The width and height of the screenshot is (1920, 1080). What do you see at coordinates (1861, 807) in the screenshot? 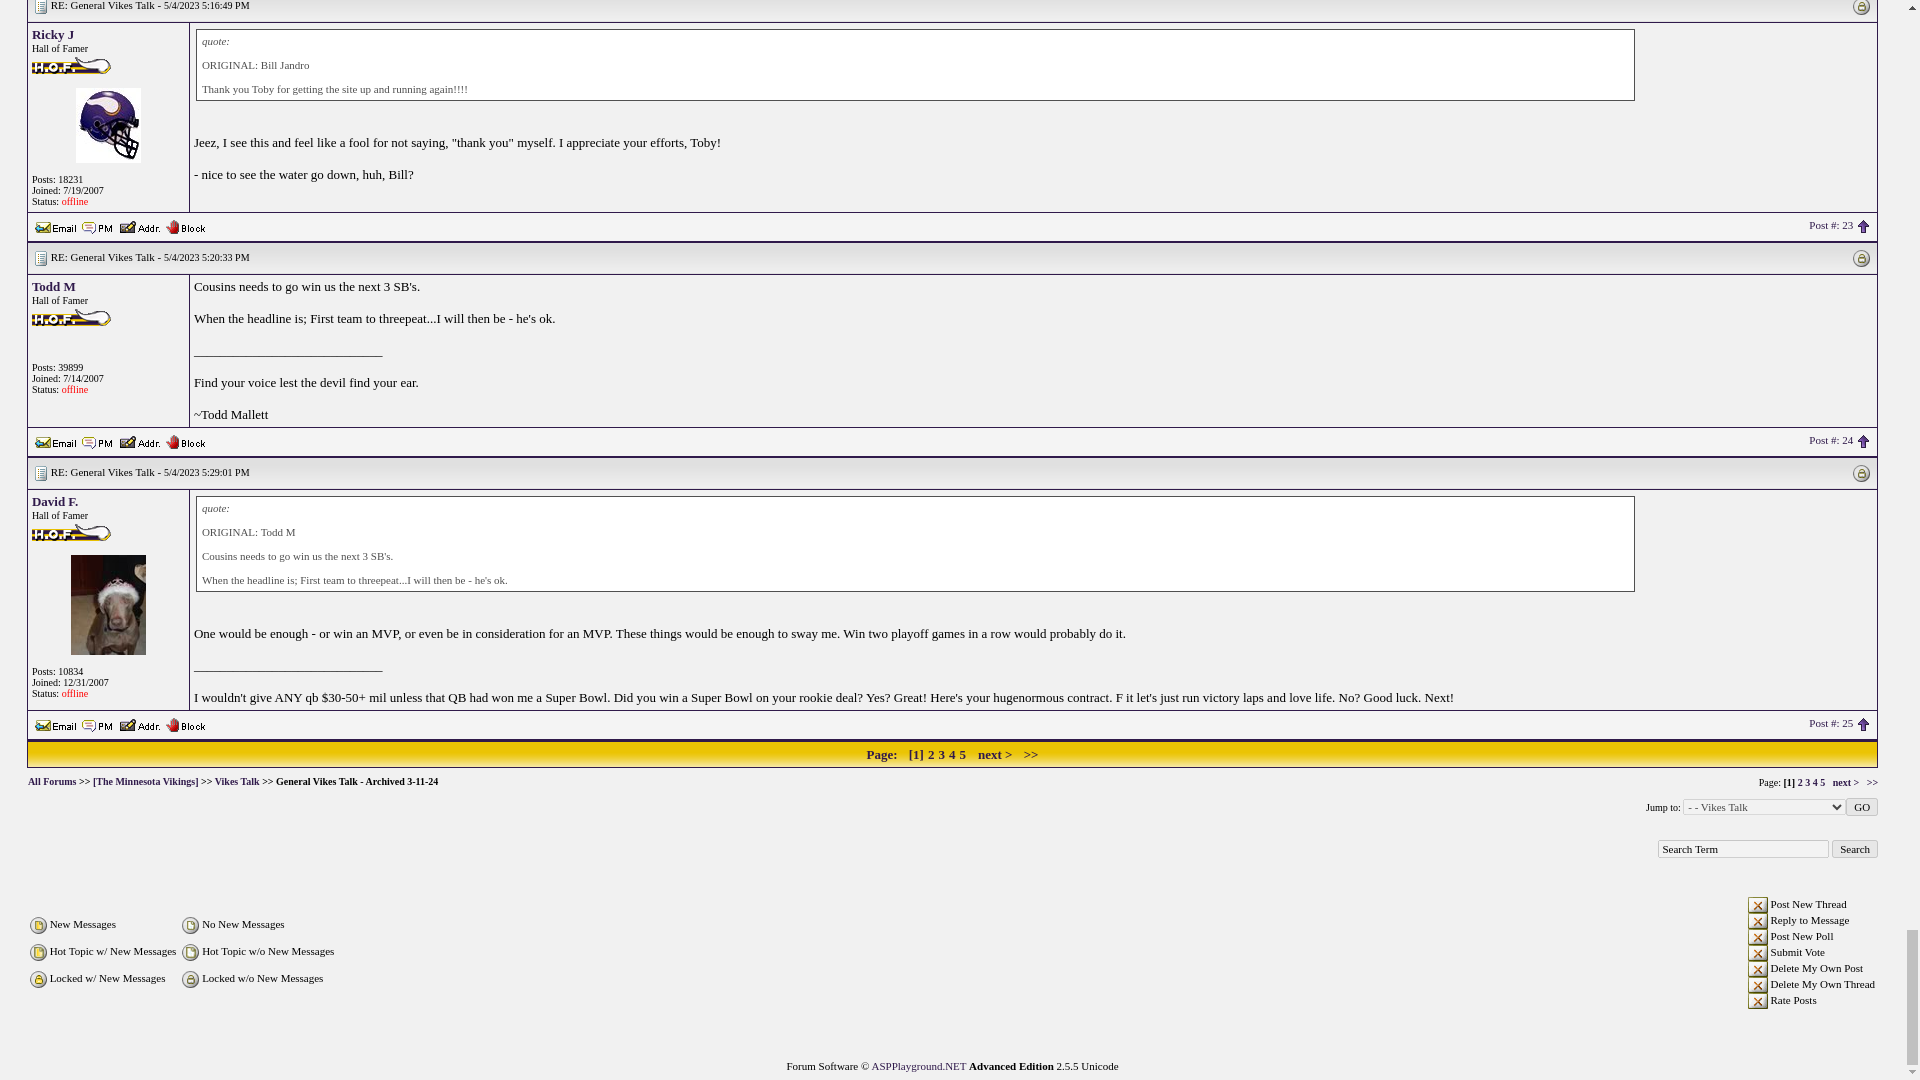
I see `GO` at bounding box center [1861, 807].